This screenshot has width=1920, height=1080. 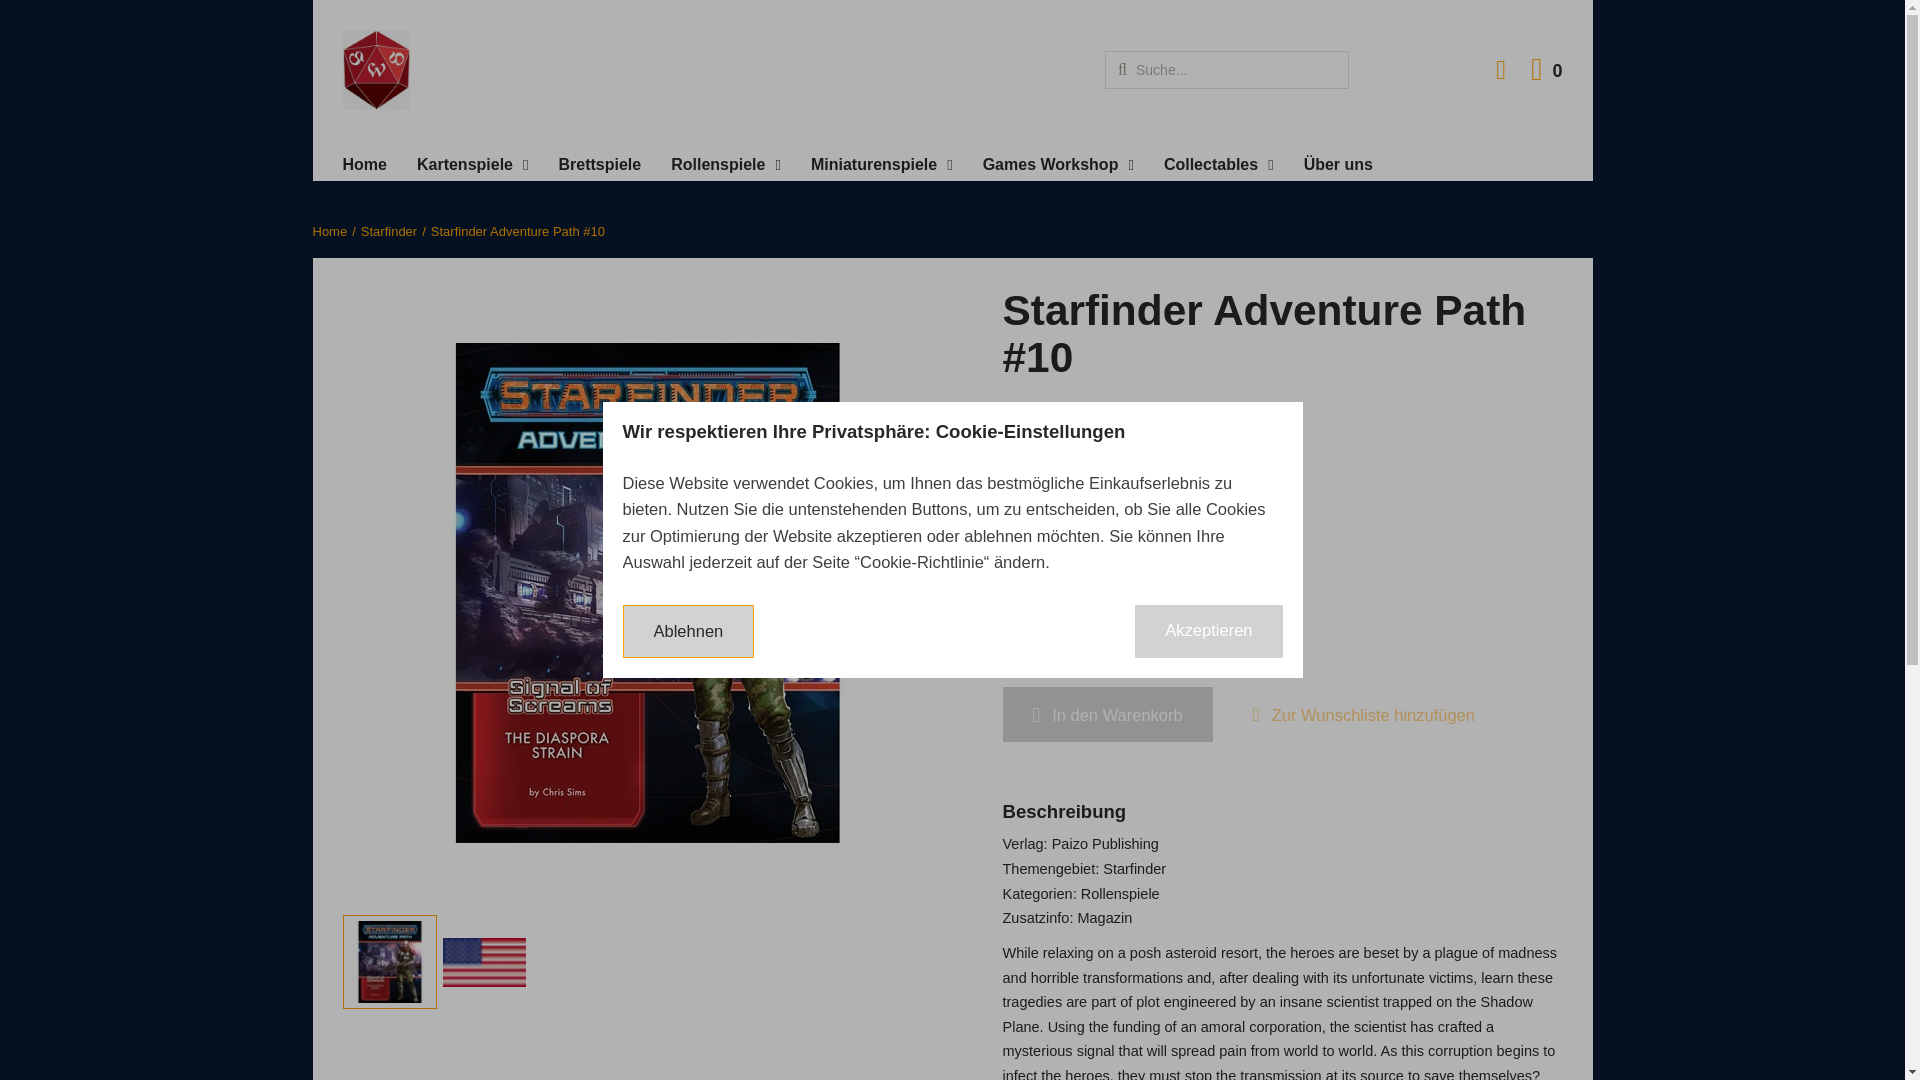 What do you see at coordinates (881, 166) in the screenshot?
I see `Miniaturenspiele` at bounding box center [881, 166].